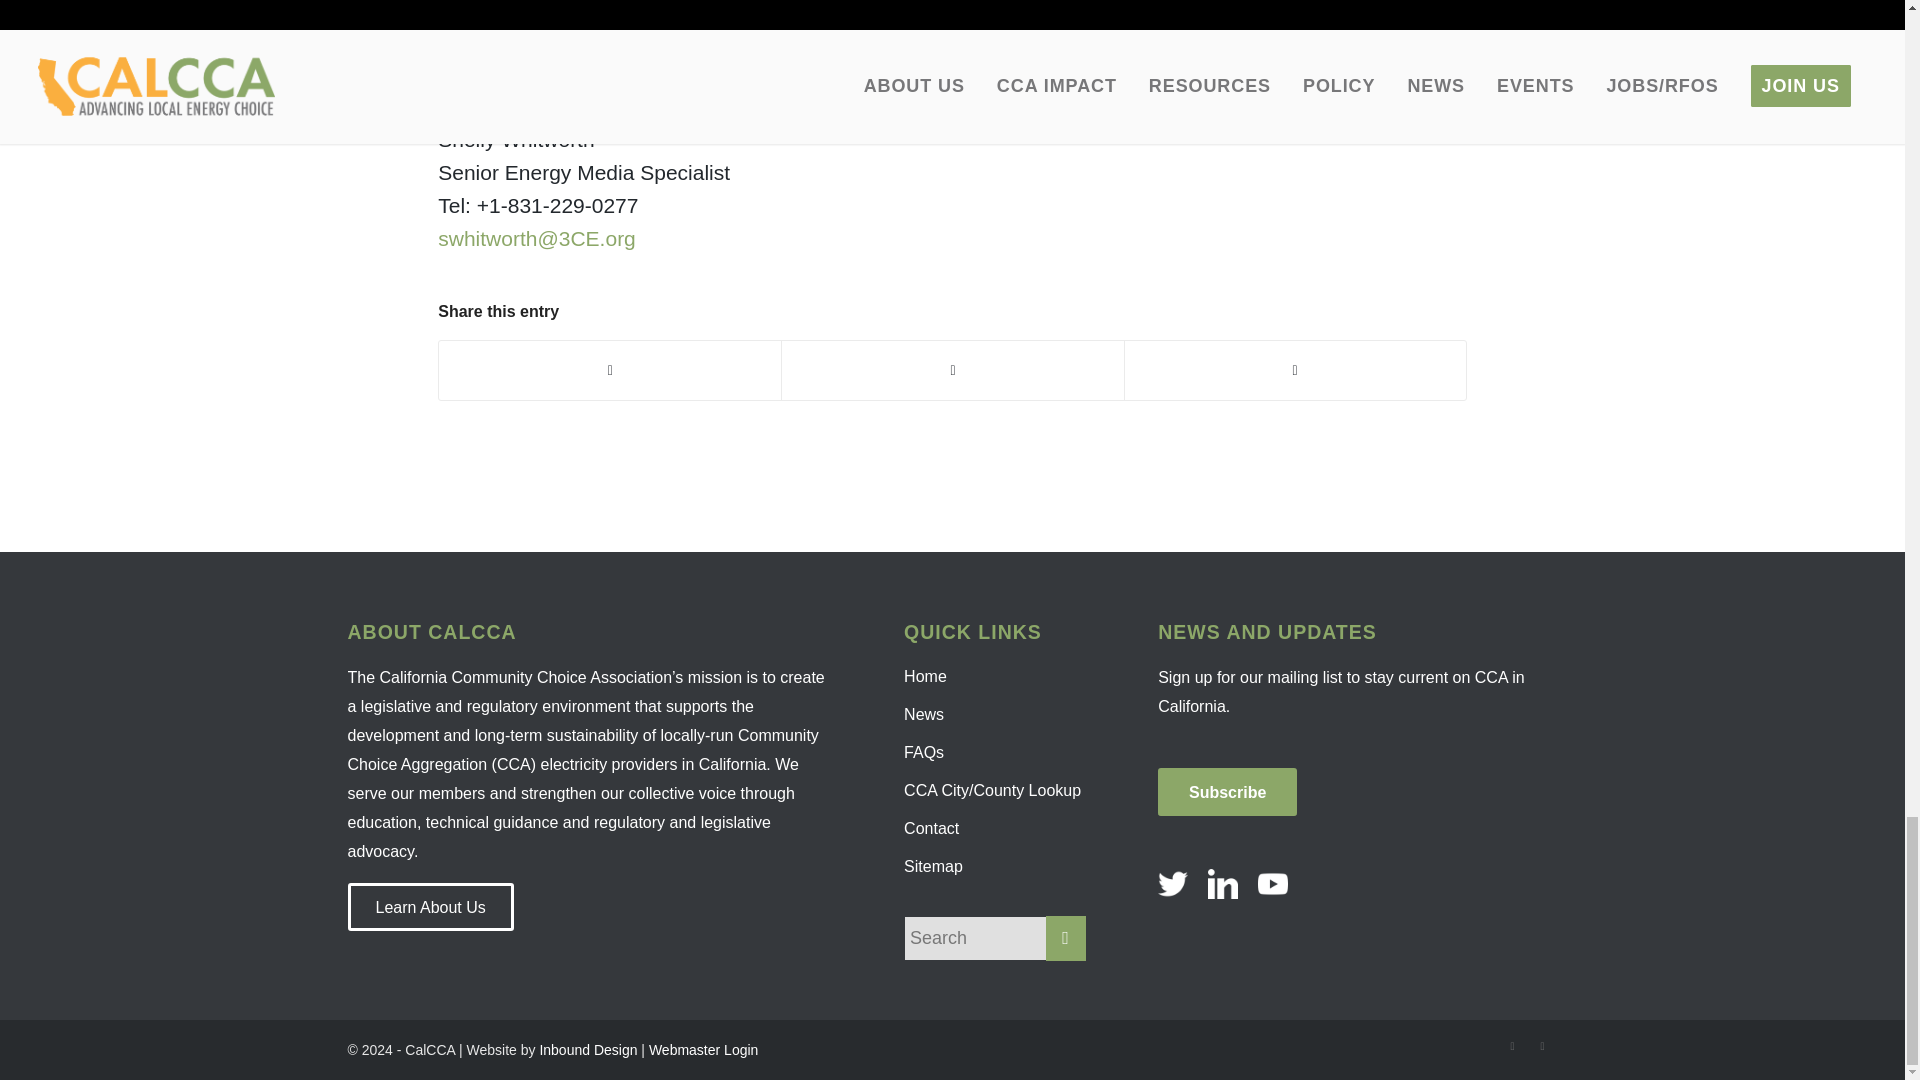 The height and width of the screenshot is (1080, 1920). I want to click on Twitter, so click(1512, 1046).